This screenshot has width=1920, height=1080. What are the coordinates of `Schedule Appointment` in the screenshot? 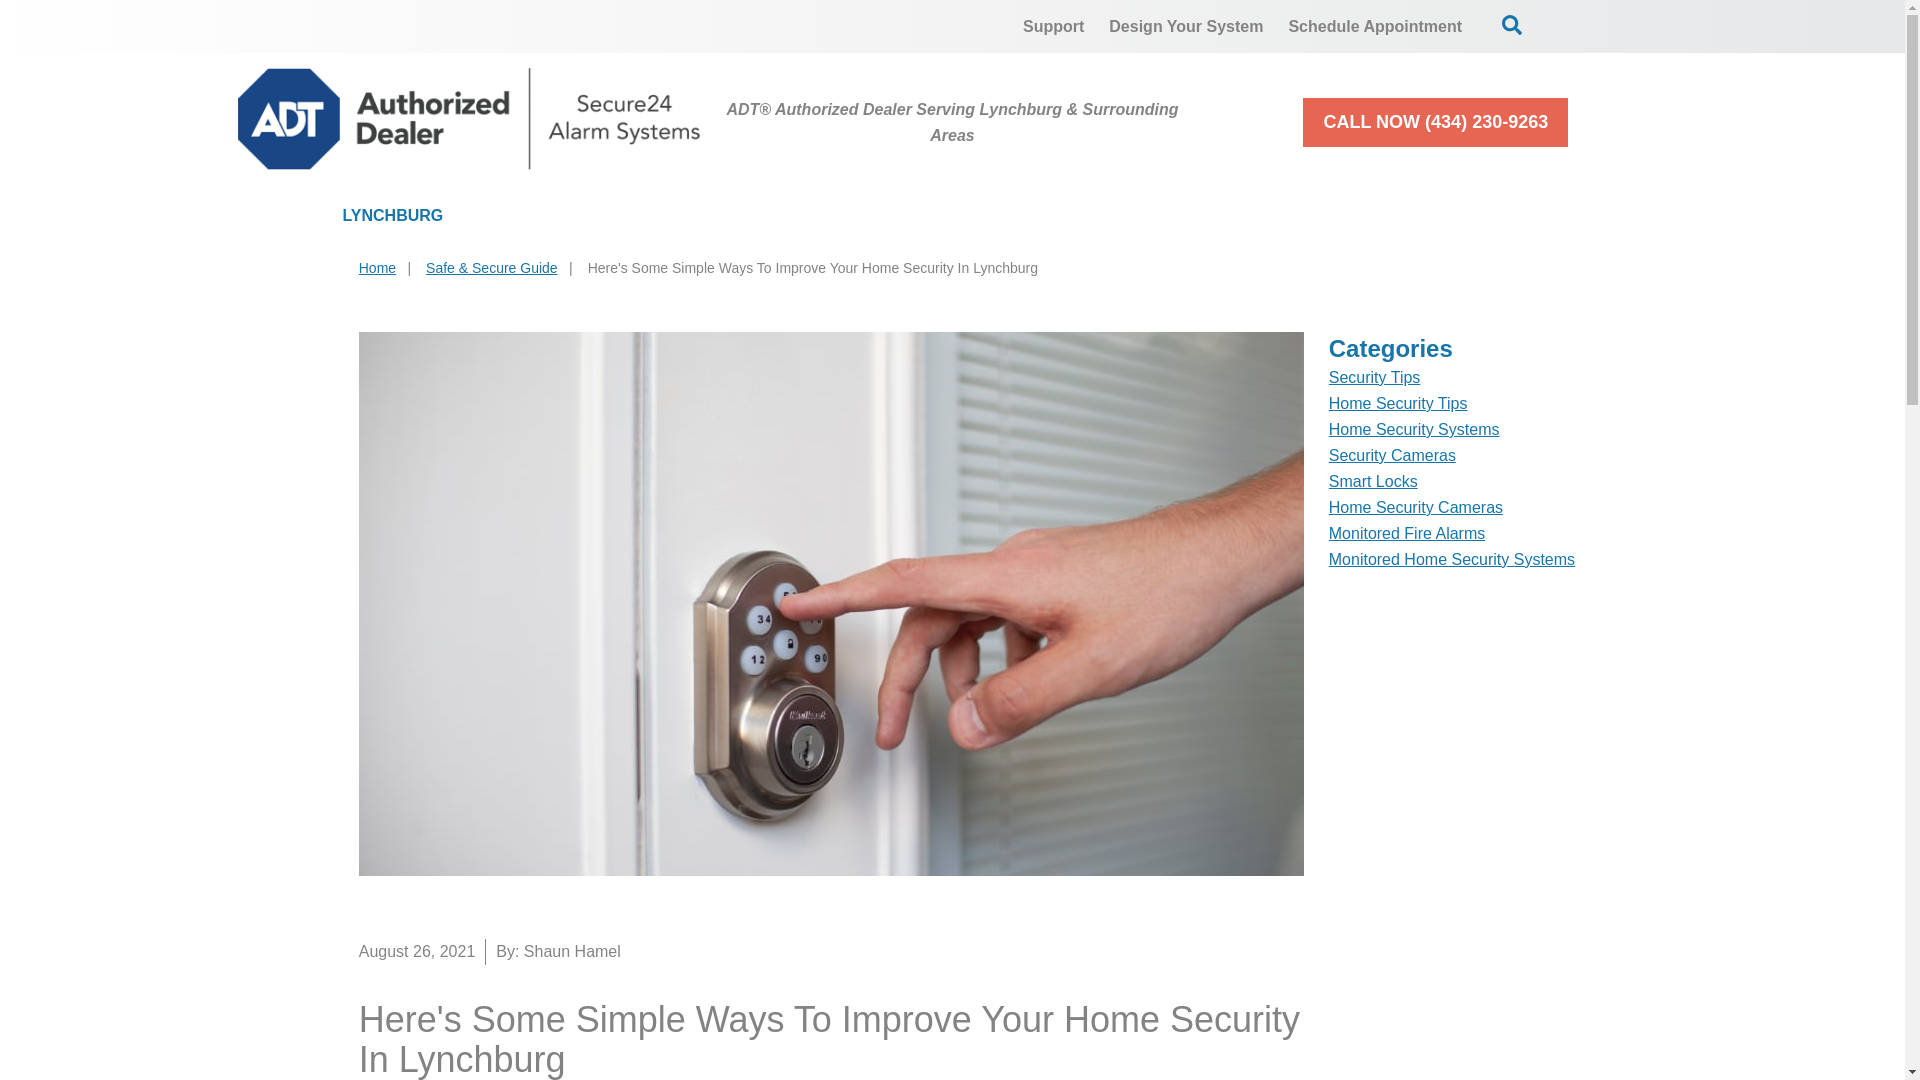 It's located at (1375, 26).